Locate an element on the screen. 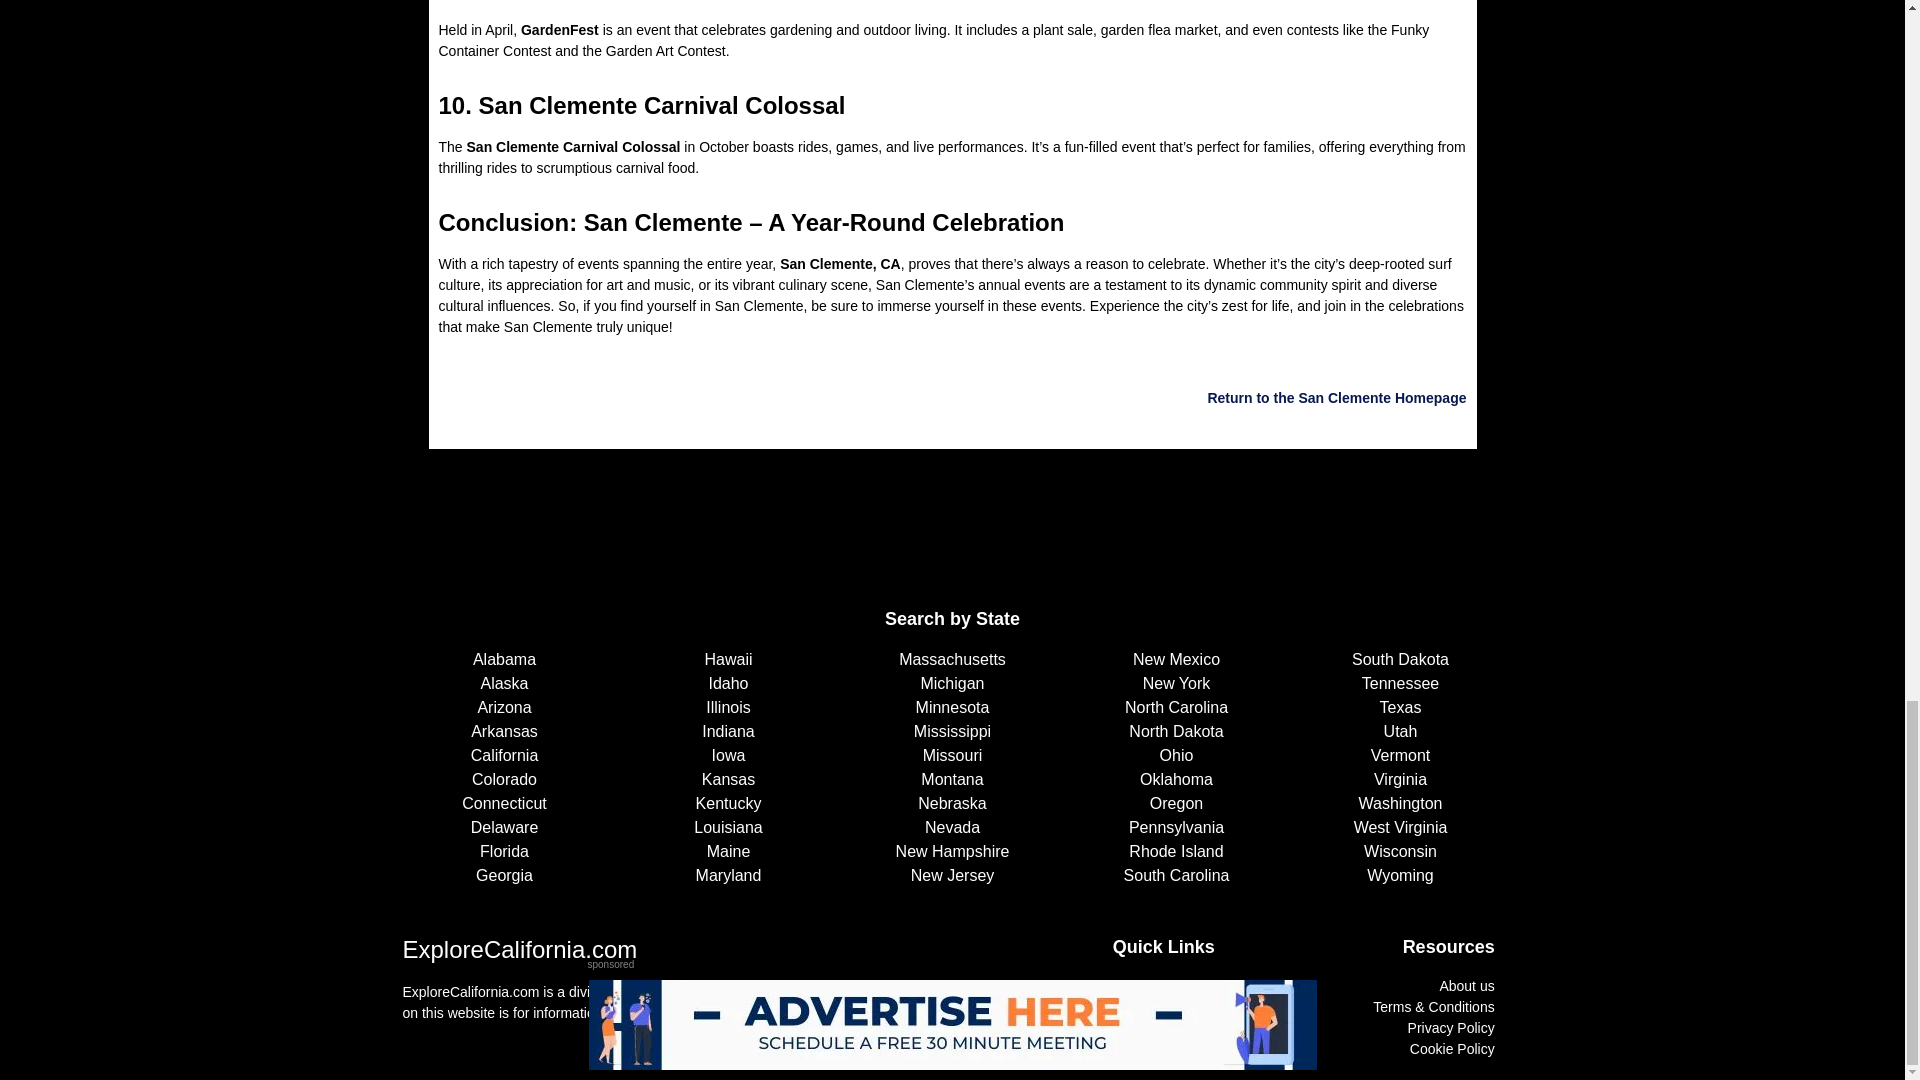 The height and width of the screenshot is (1080, 1920). Kentucky is located at coordinates (727, 804).